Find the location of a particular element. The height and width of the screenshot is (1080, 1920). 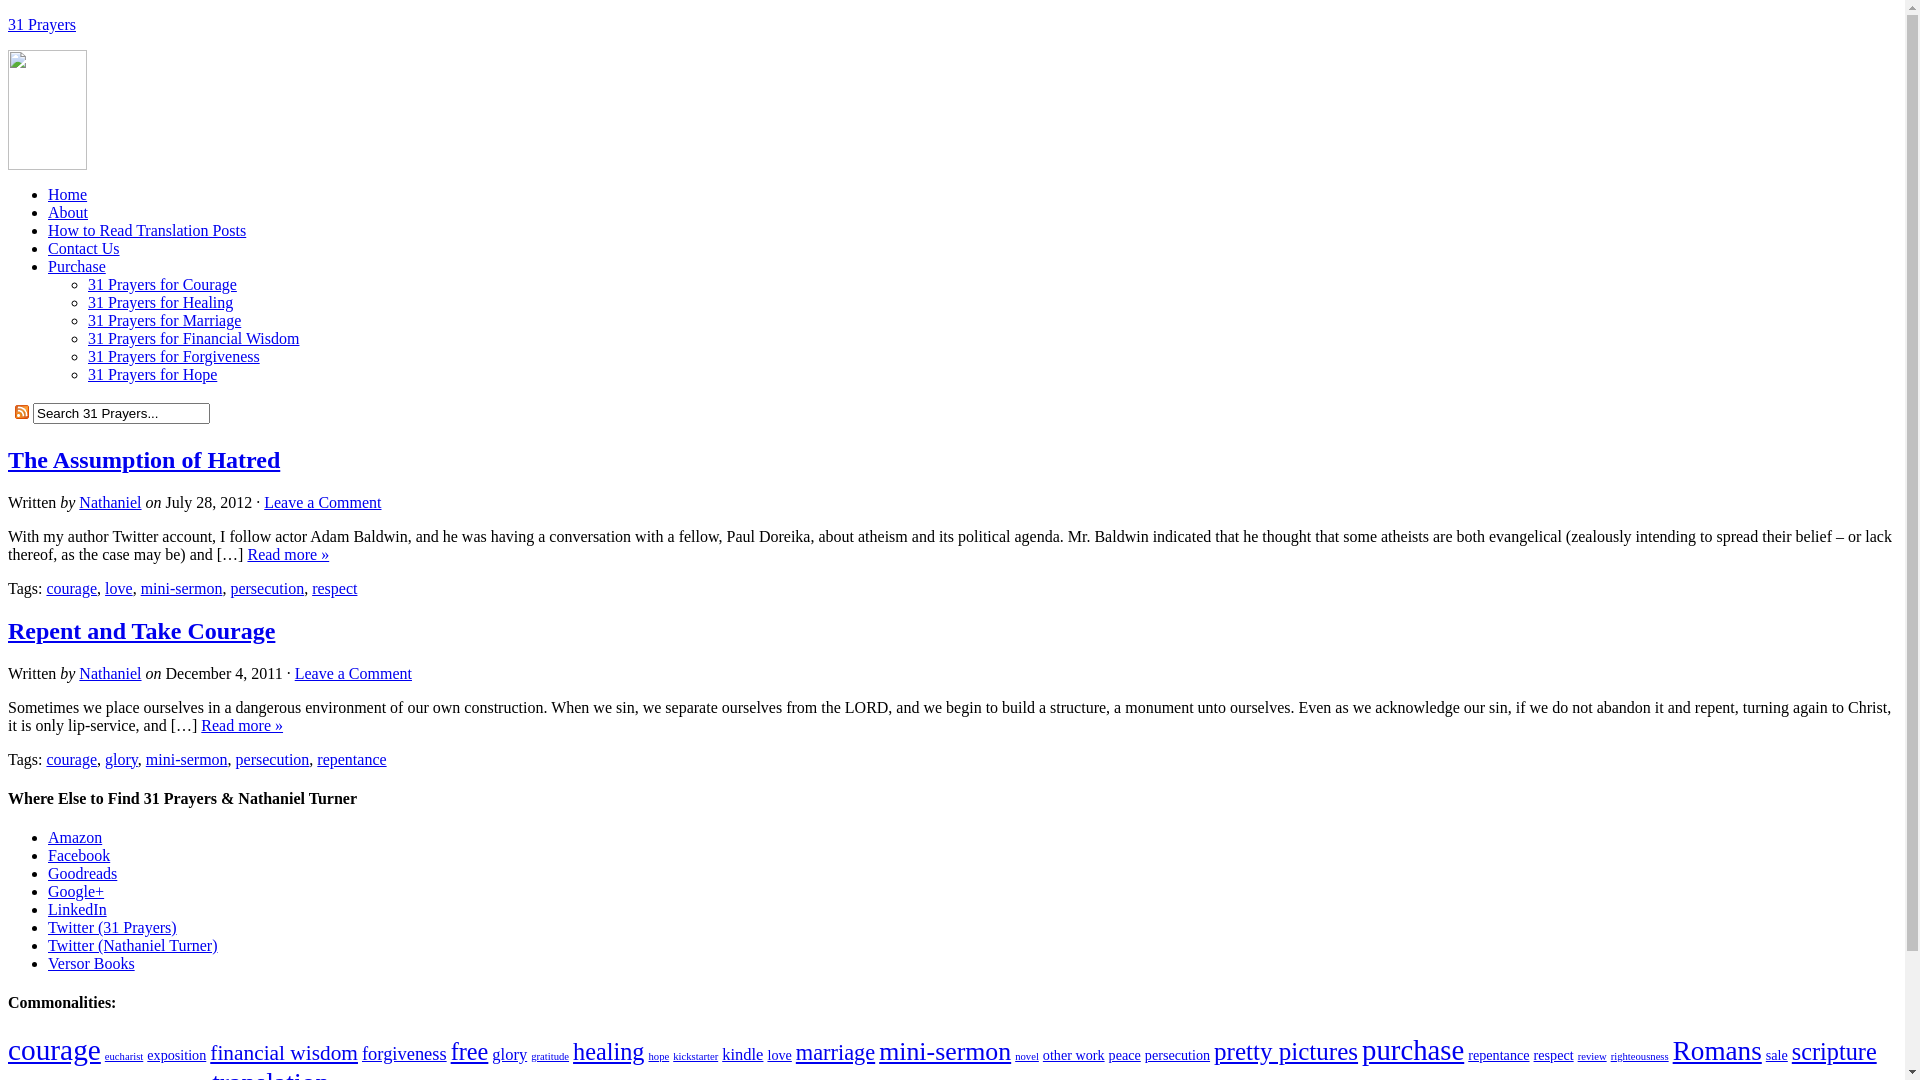

persecution is located at coordinates (1178, 1055).